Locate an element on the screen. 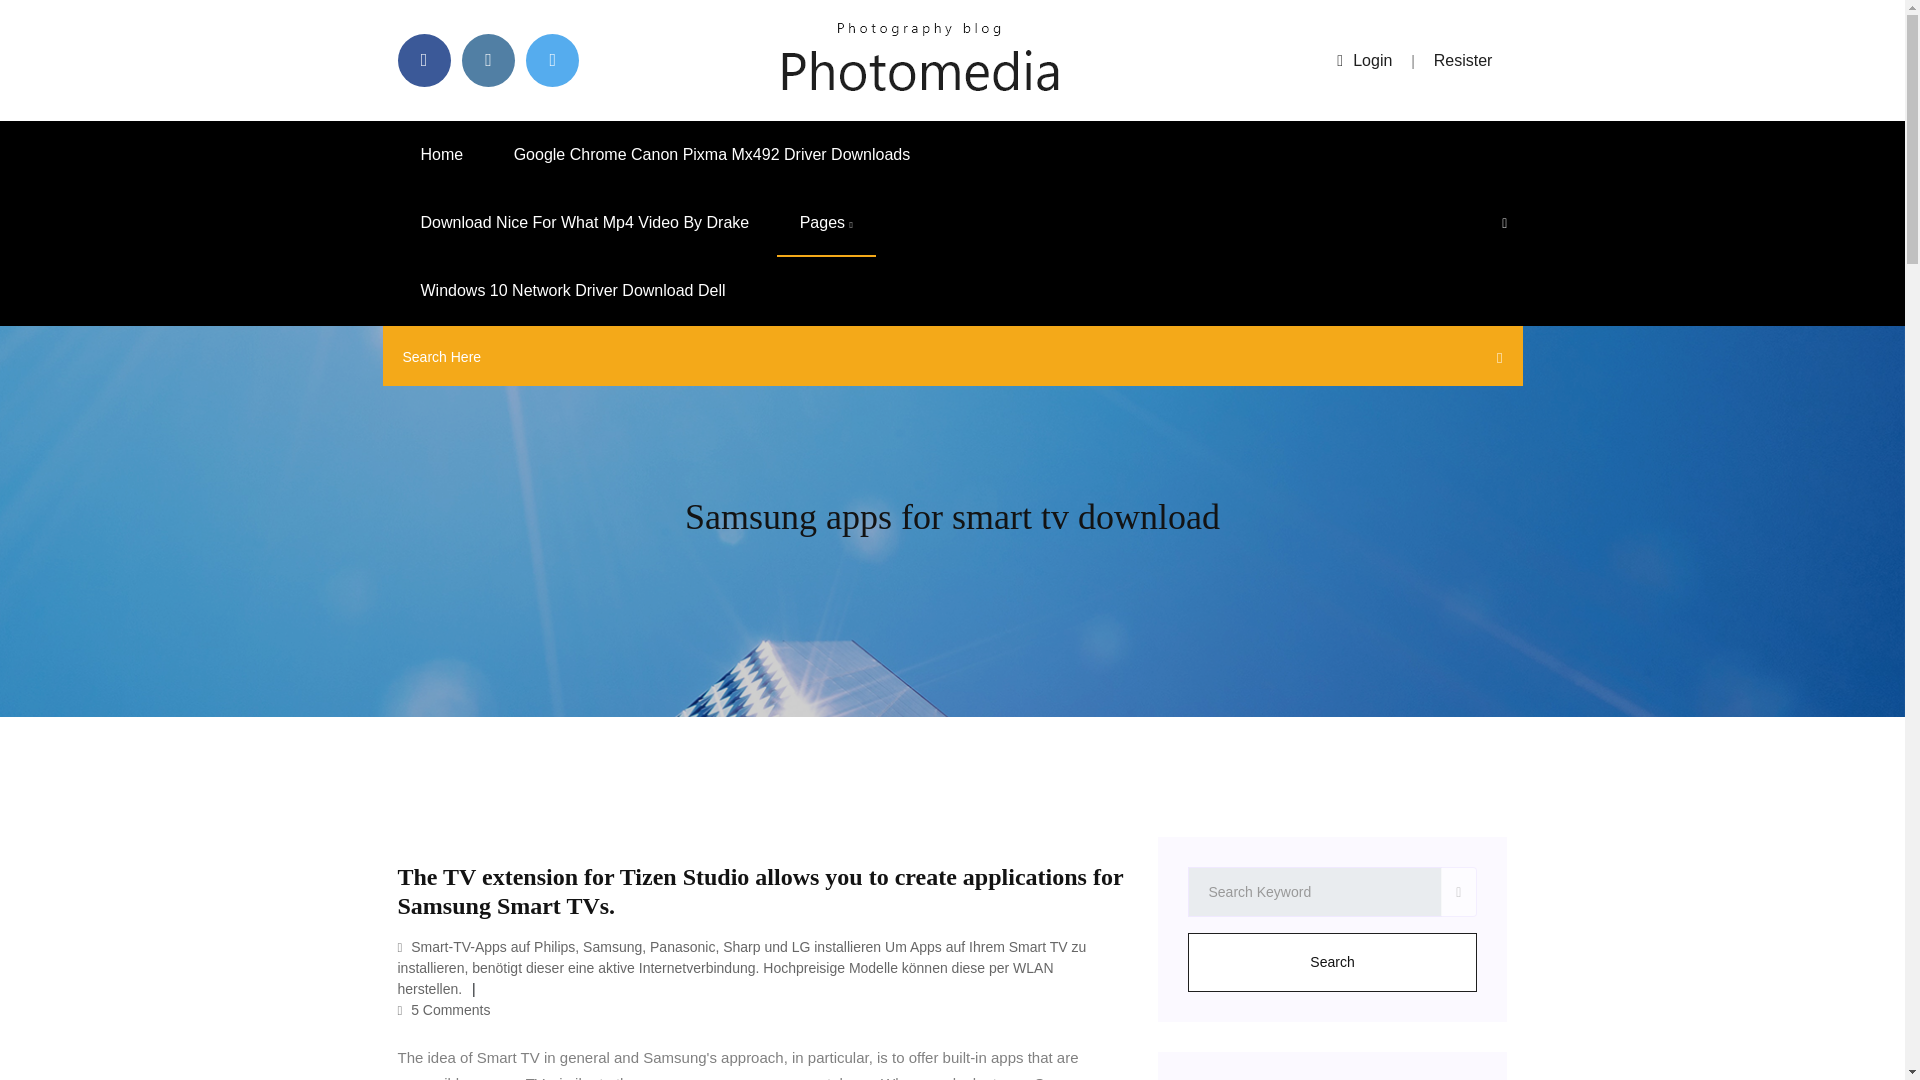 The image size is (1920, 1080). 5 Comments is located at coordinates (444, 1010).